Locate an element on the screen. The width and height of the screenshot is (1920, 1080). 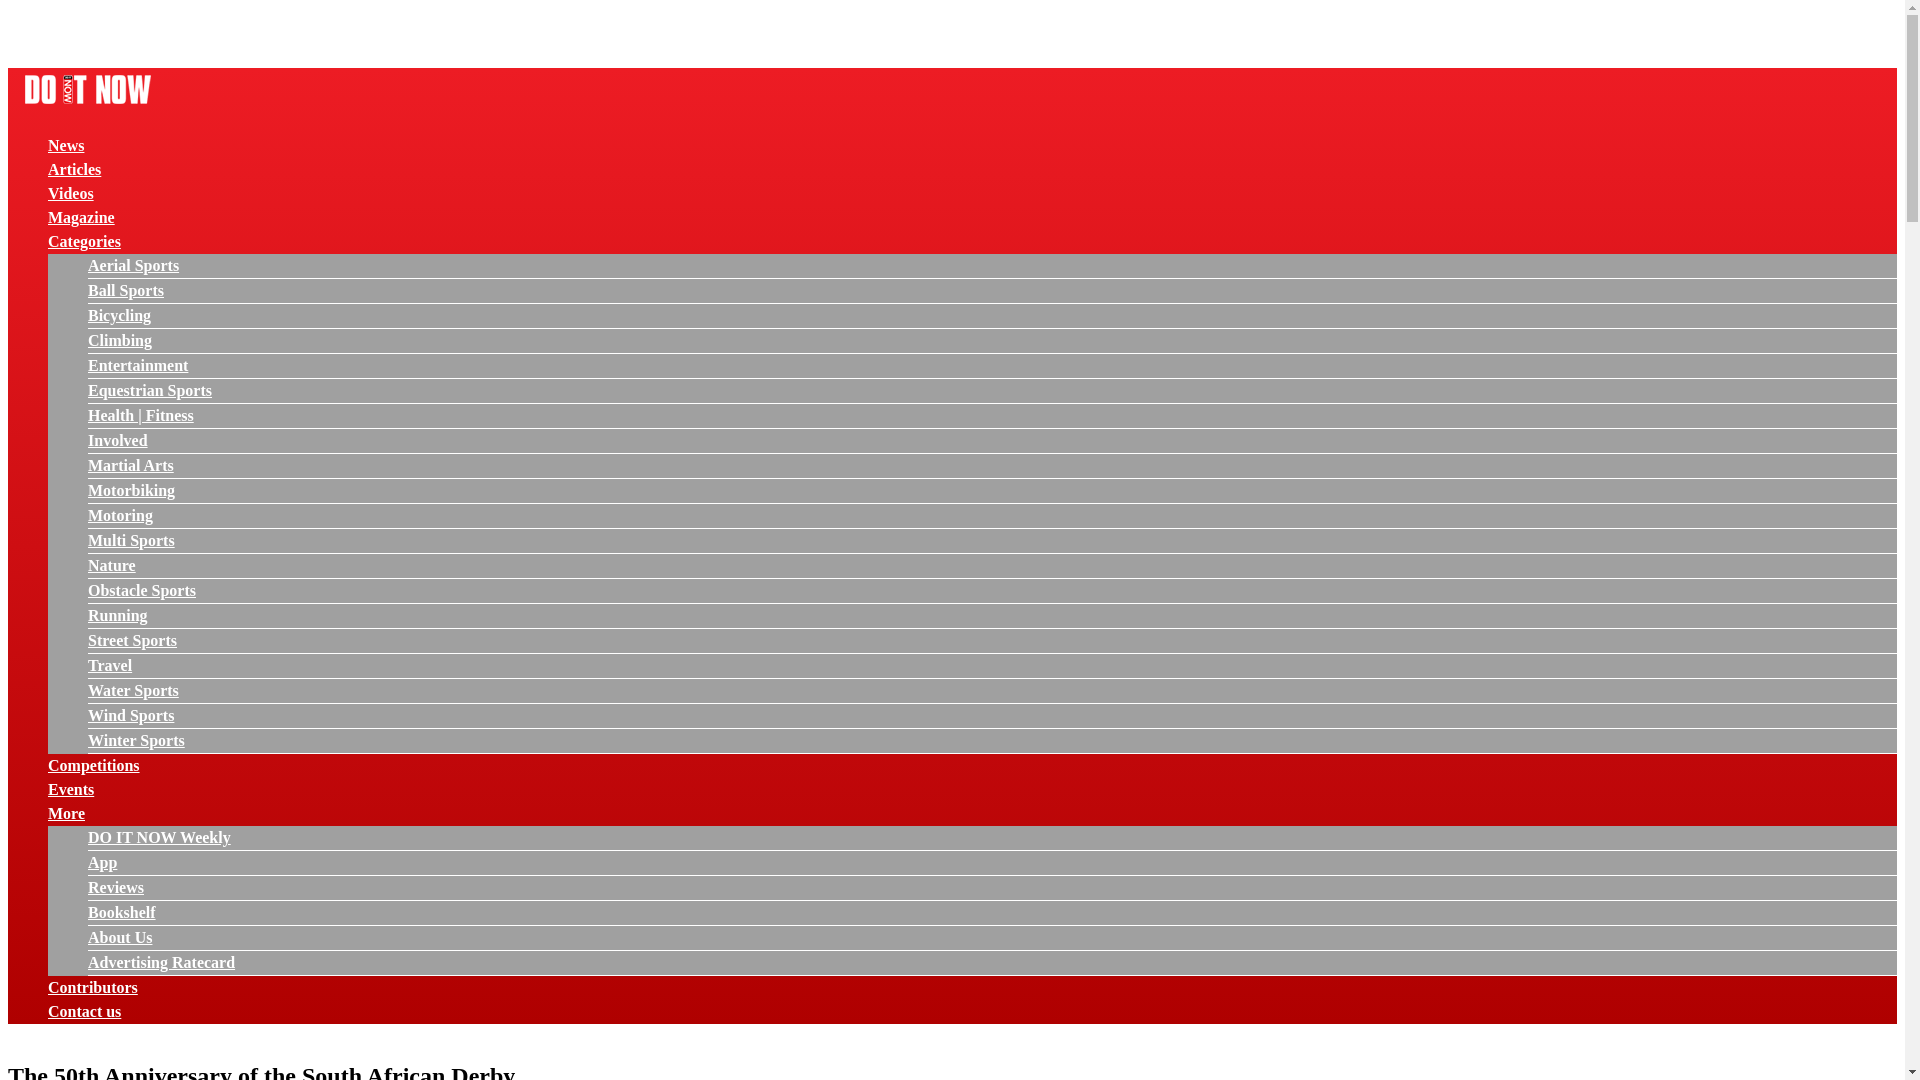
Nature is located at coordinates (112, 565).